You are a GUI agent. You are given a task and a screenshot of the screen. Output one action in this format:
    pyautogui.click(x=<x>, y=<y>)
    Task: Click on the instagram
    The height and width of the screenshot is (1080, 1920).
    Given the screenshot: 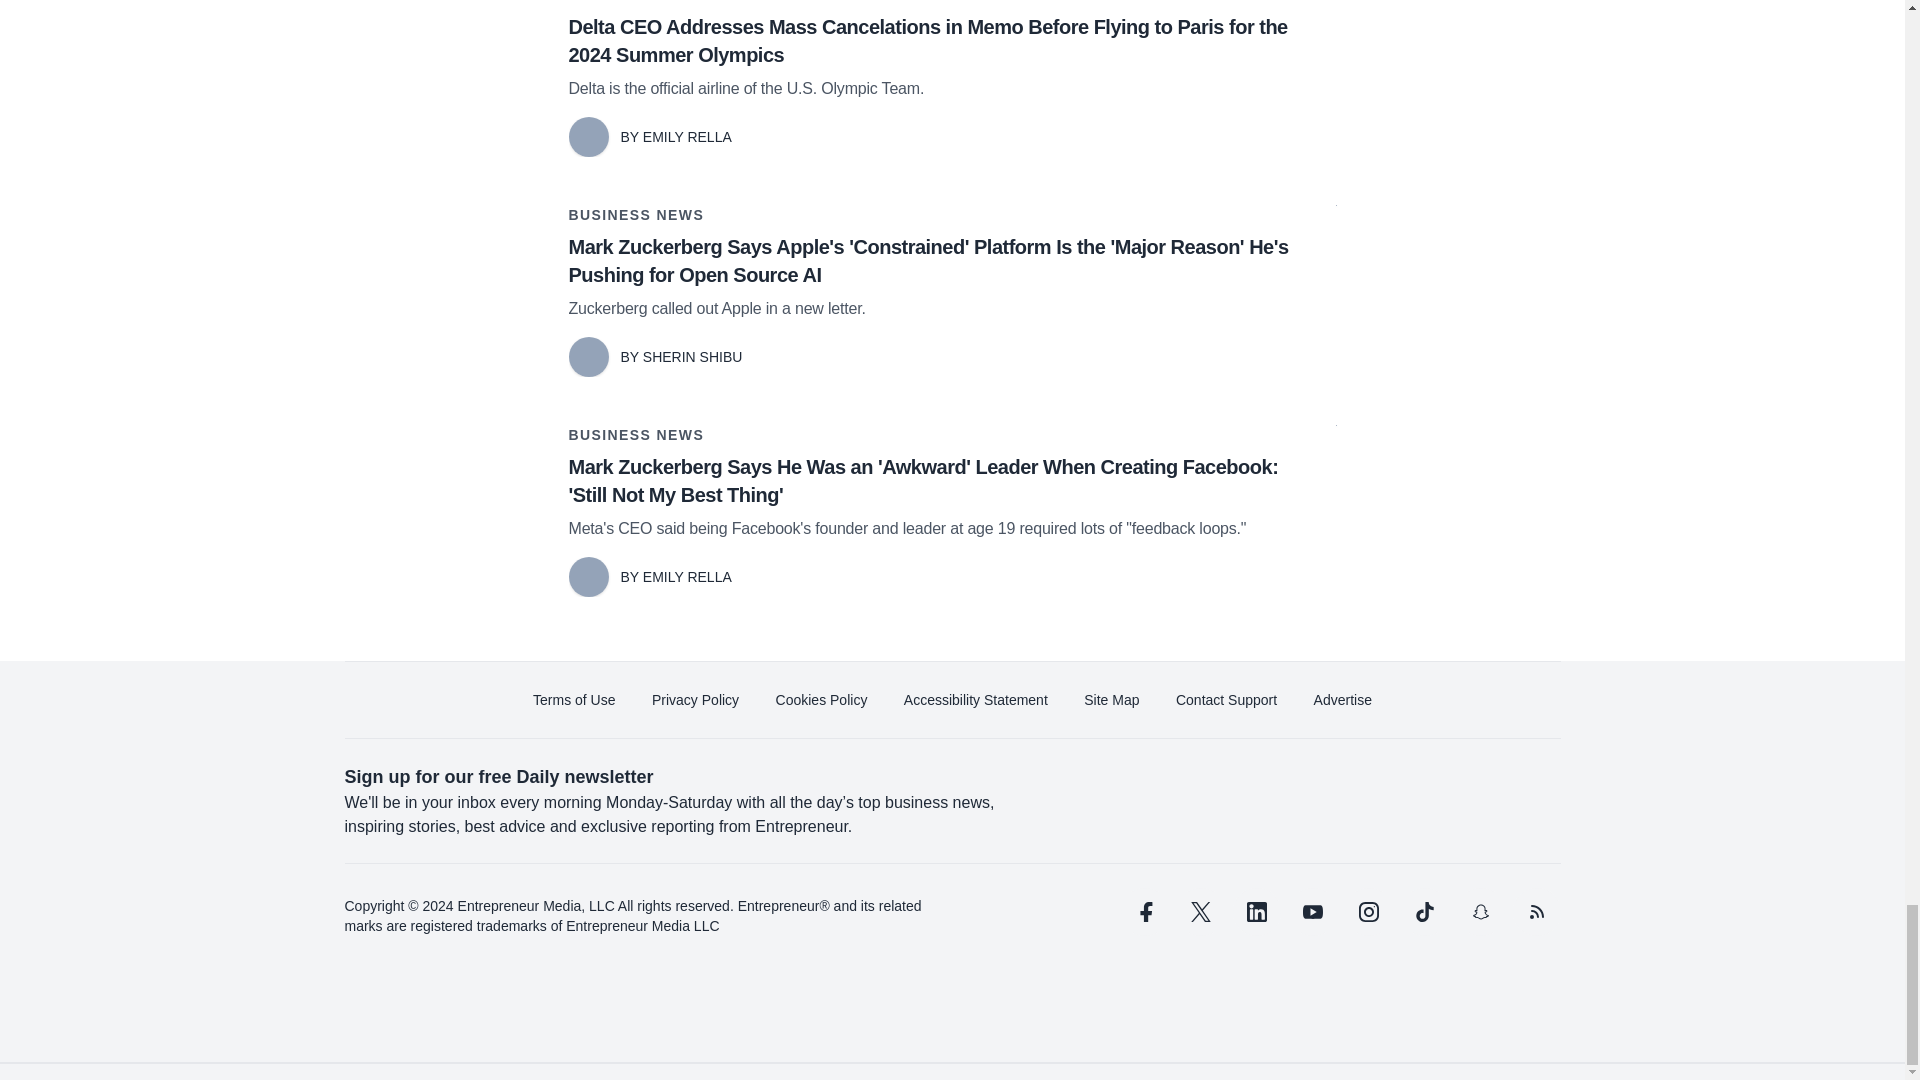 What is the action you would take?
    pyautogui.click(x=1368, y=912)
    